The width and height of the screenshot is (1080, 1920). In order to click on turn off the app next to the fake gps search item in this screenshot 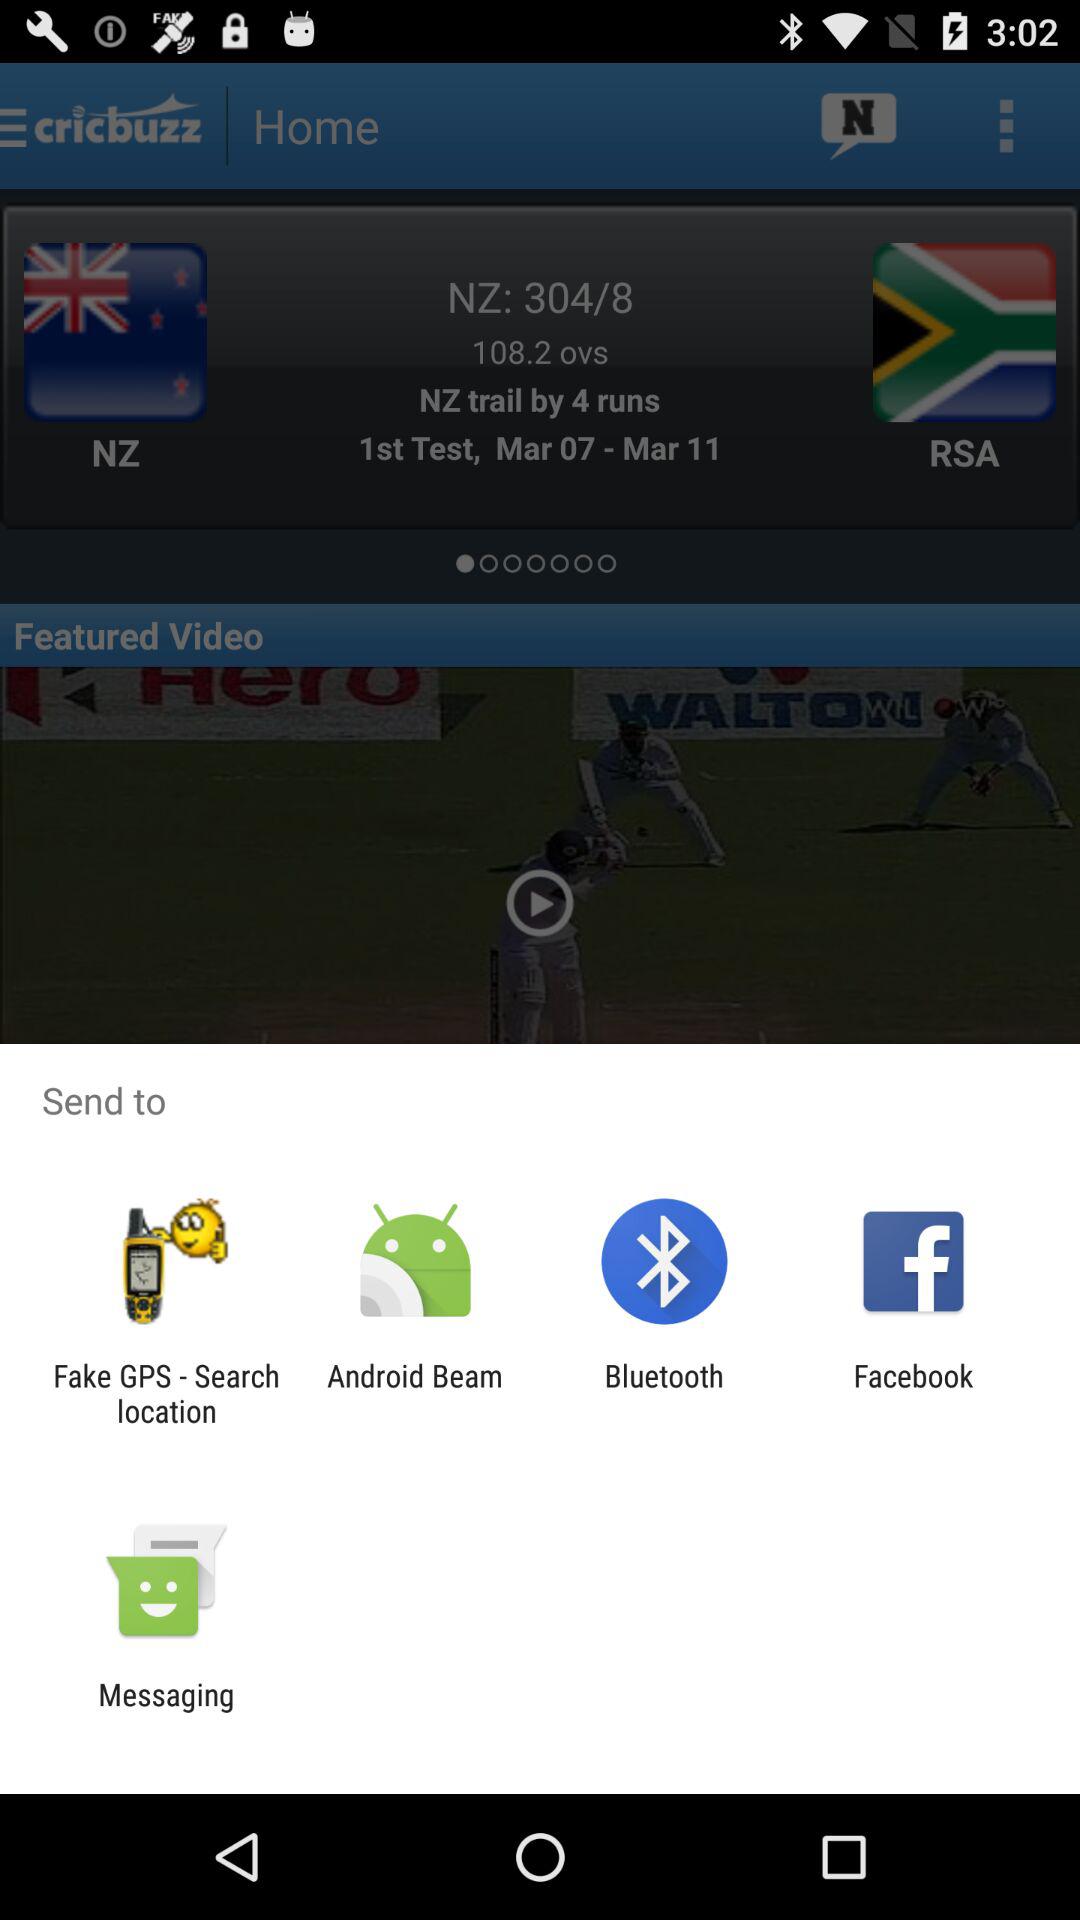, I will do `click(414, 1393)`.